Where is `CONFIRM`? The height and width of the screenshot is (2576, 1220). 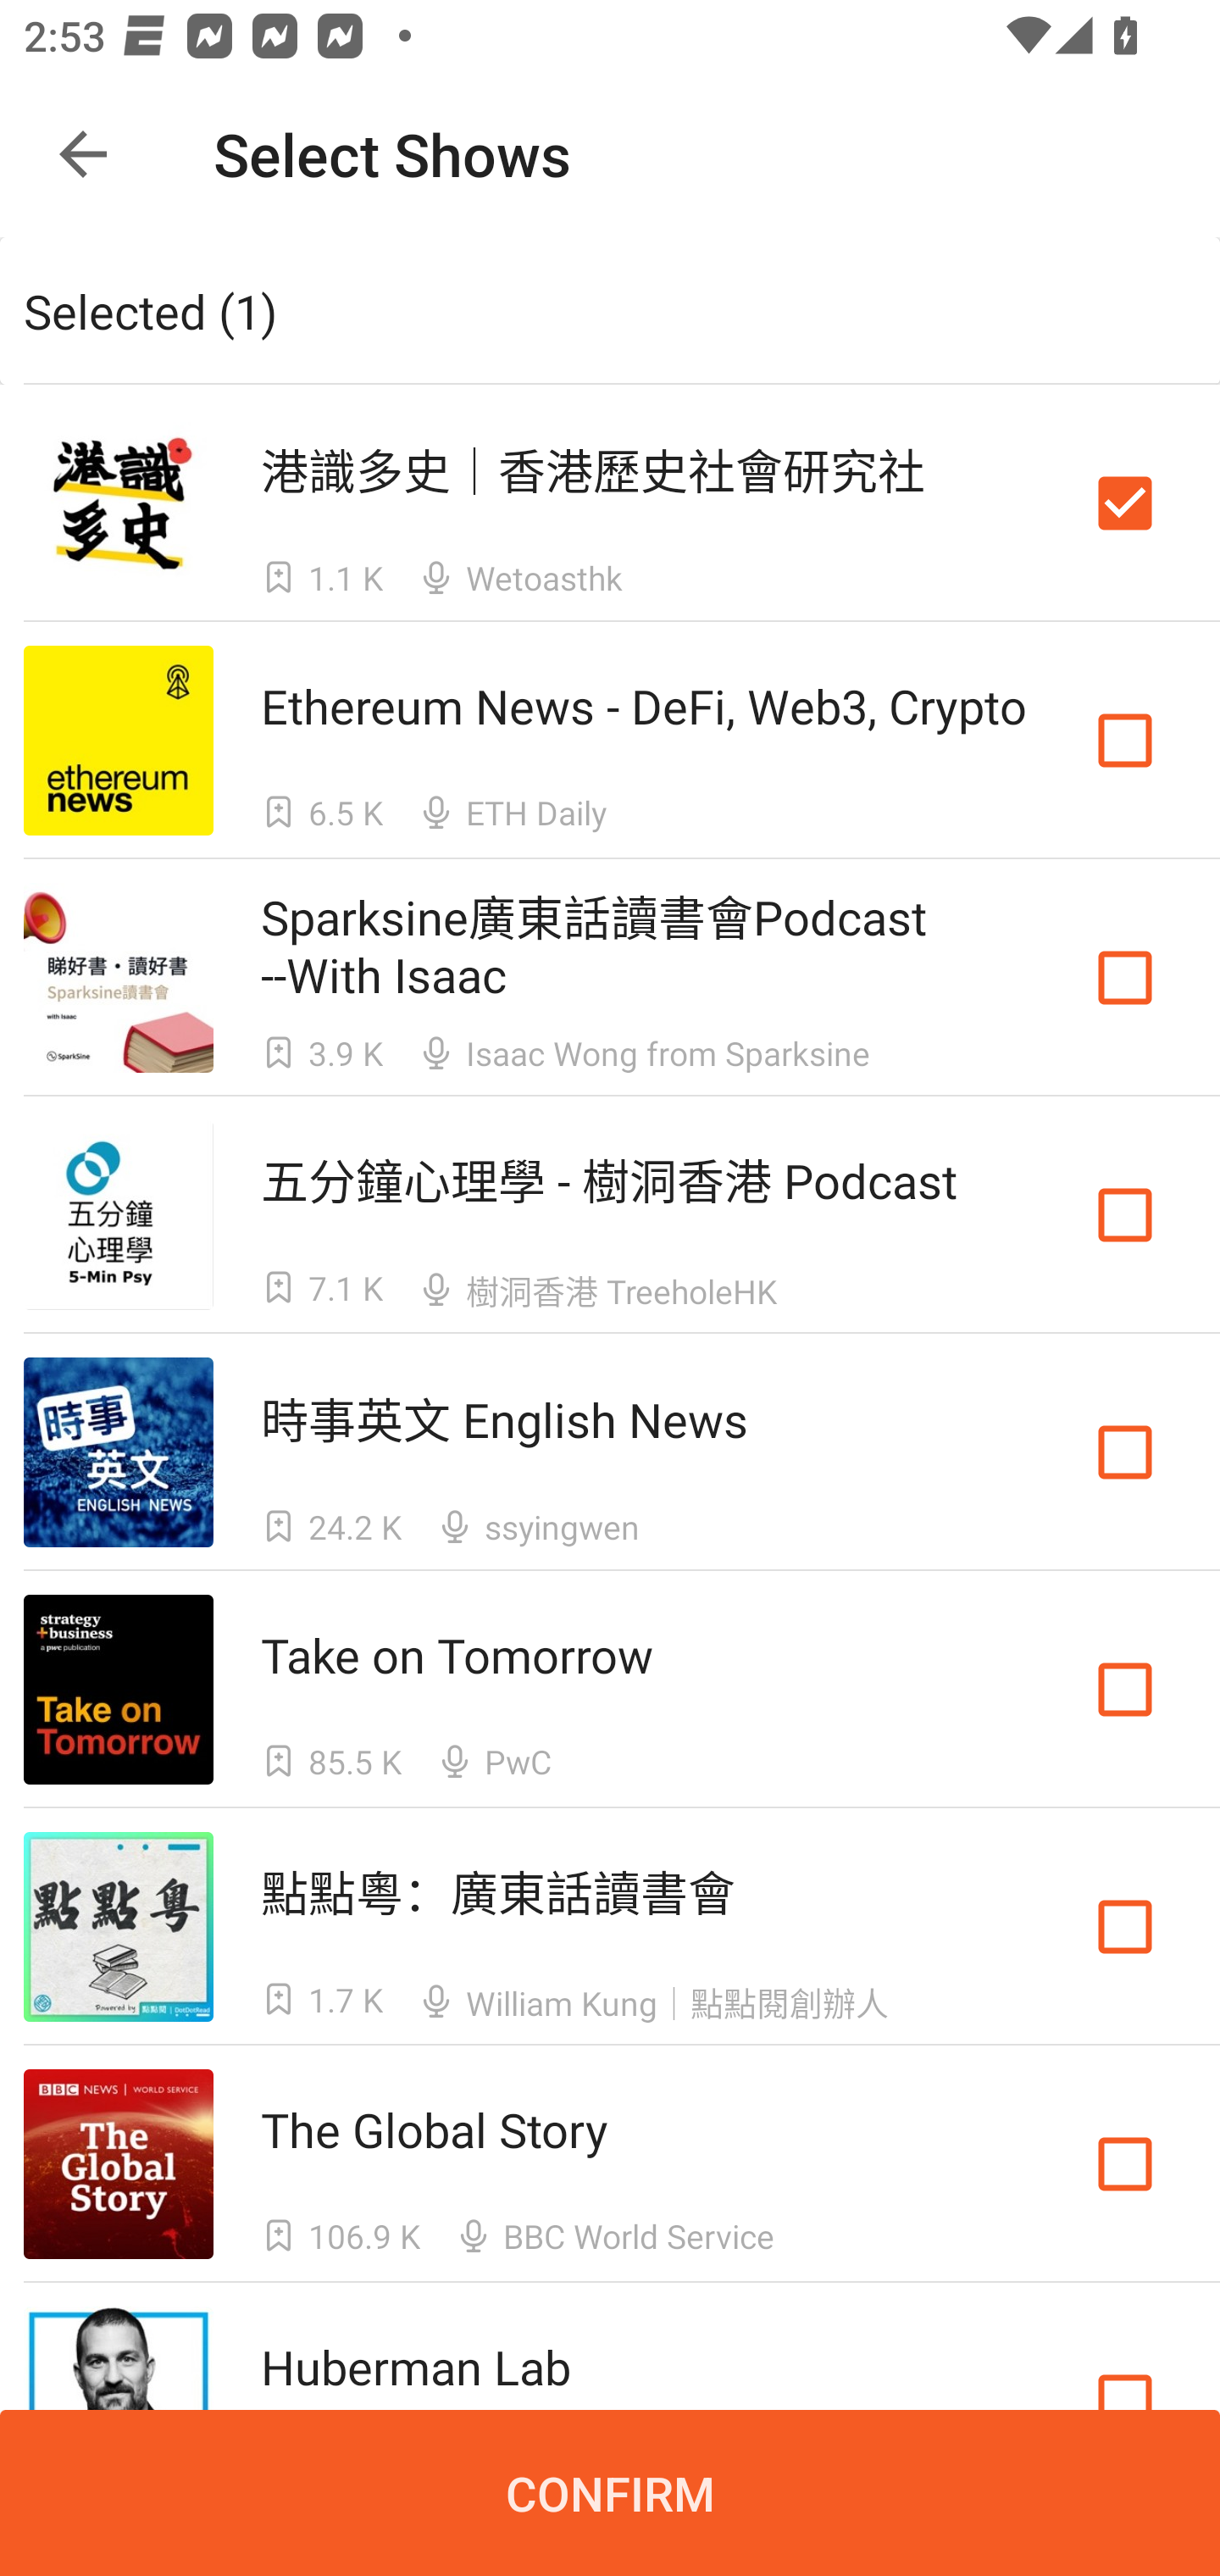 CONFIRM is located at coordinates (610, 2493).